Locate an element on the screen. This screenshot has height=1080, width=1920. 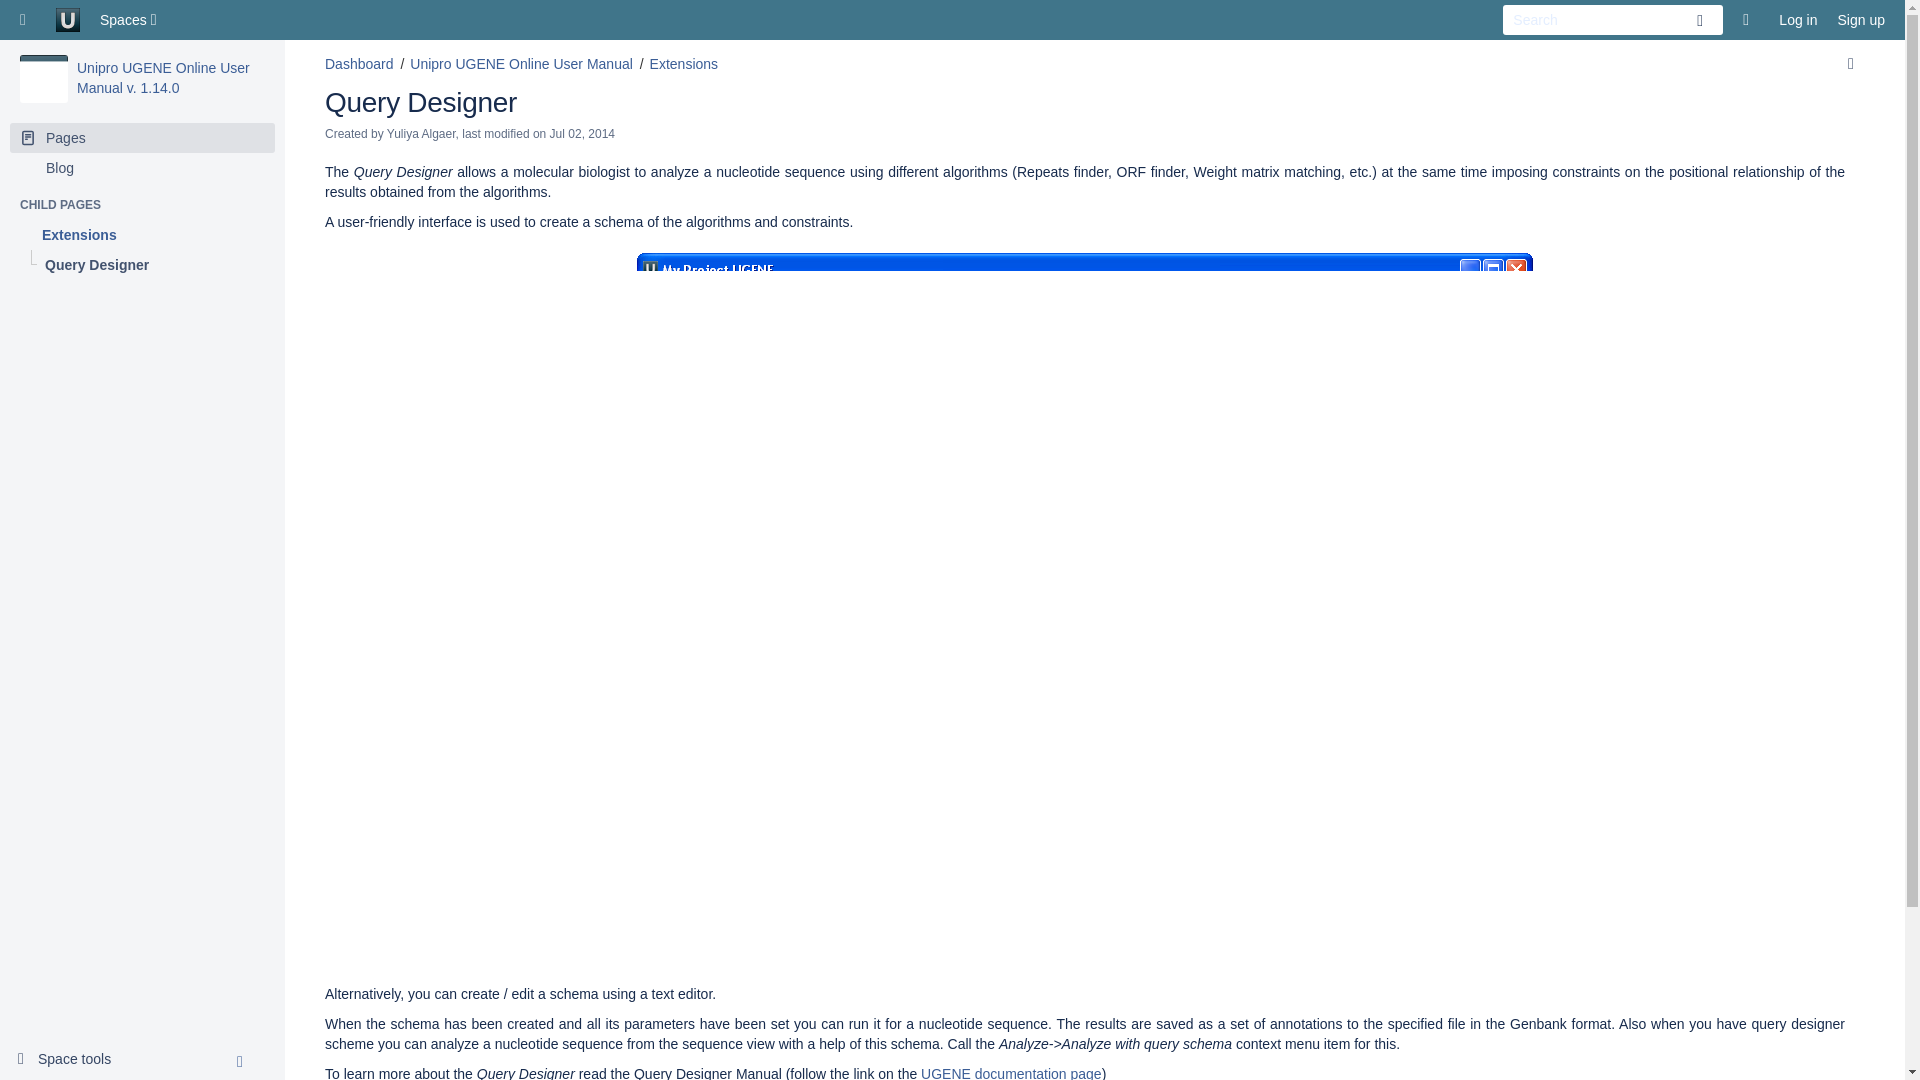
Sign up is located at coordinates (1861, 20).